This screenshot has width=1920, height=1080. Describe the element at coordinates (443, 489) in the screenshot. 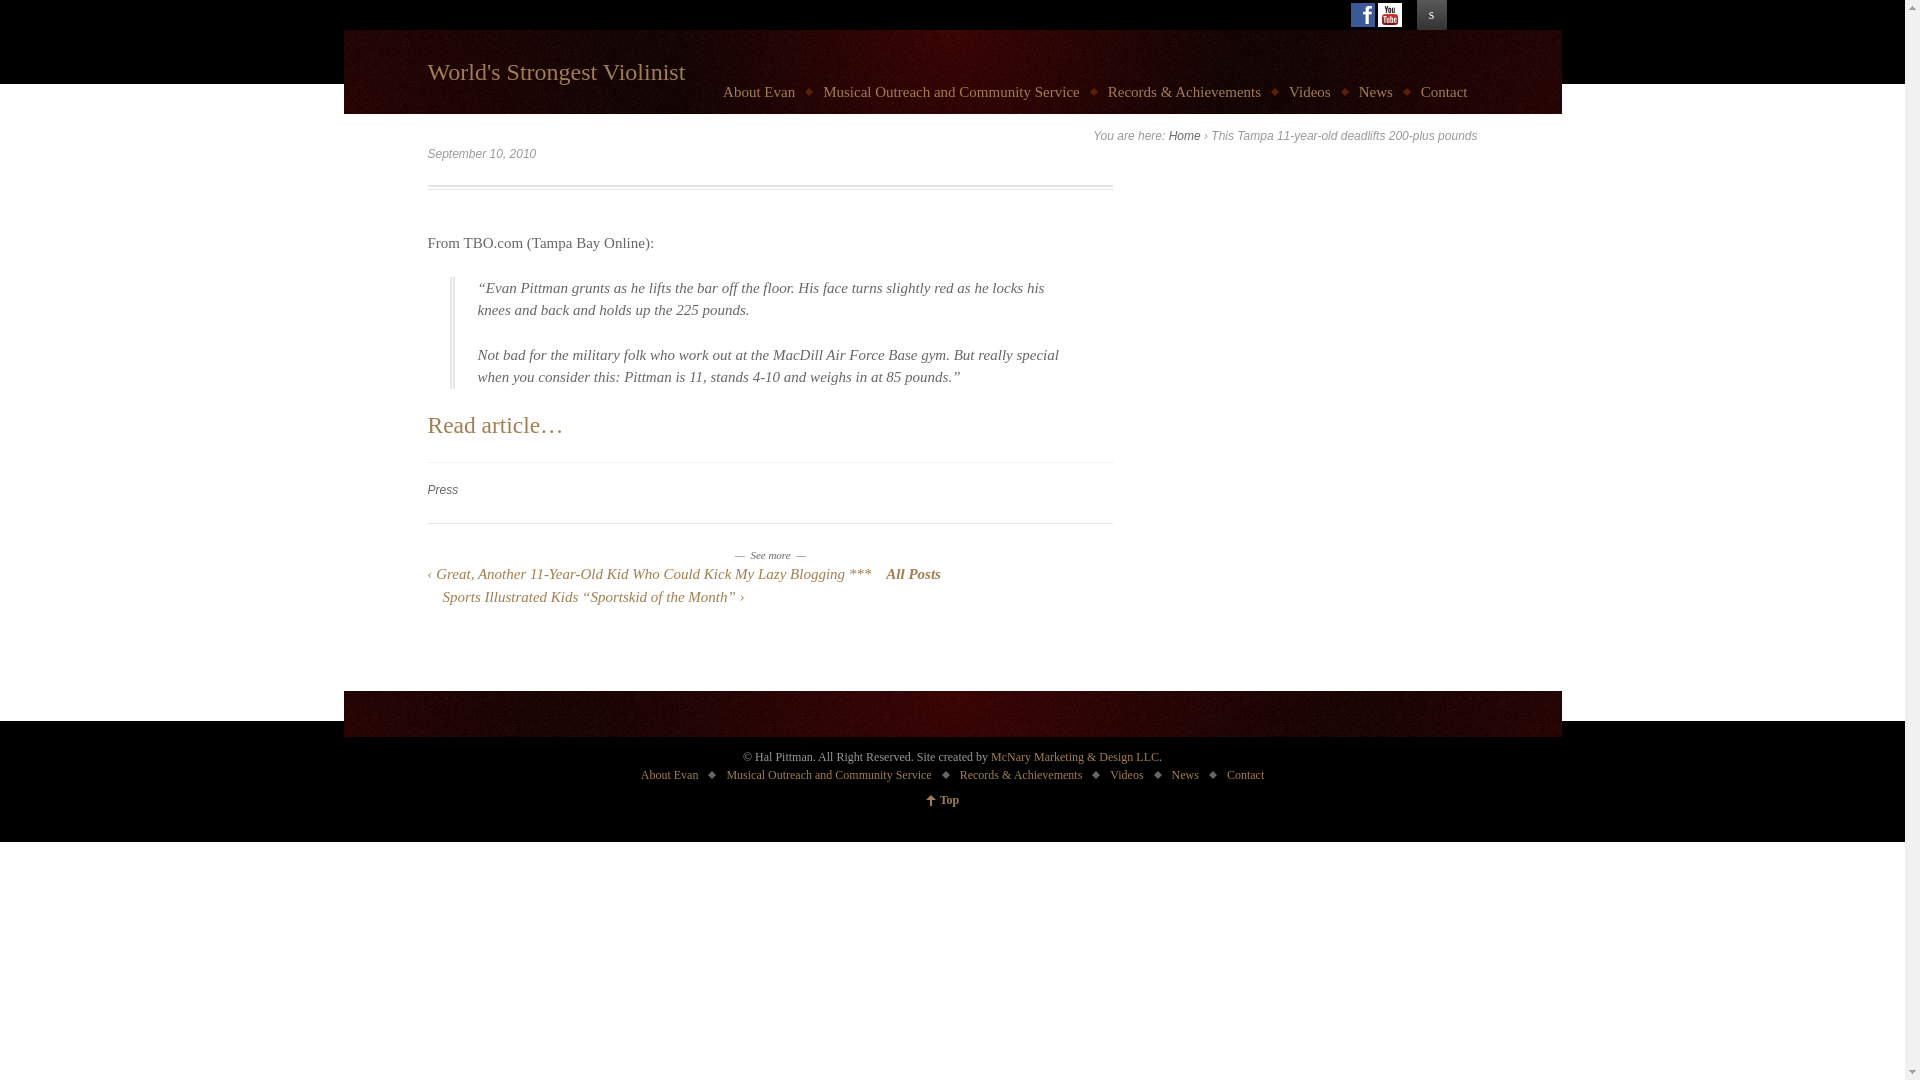

I see `Press` at that location.